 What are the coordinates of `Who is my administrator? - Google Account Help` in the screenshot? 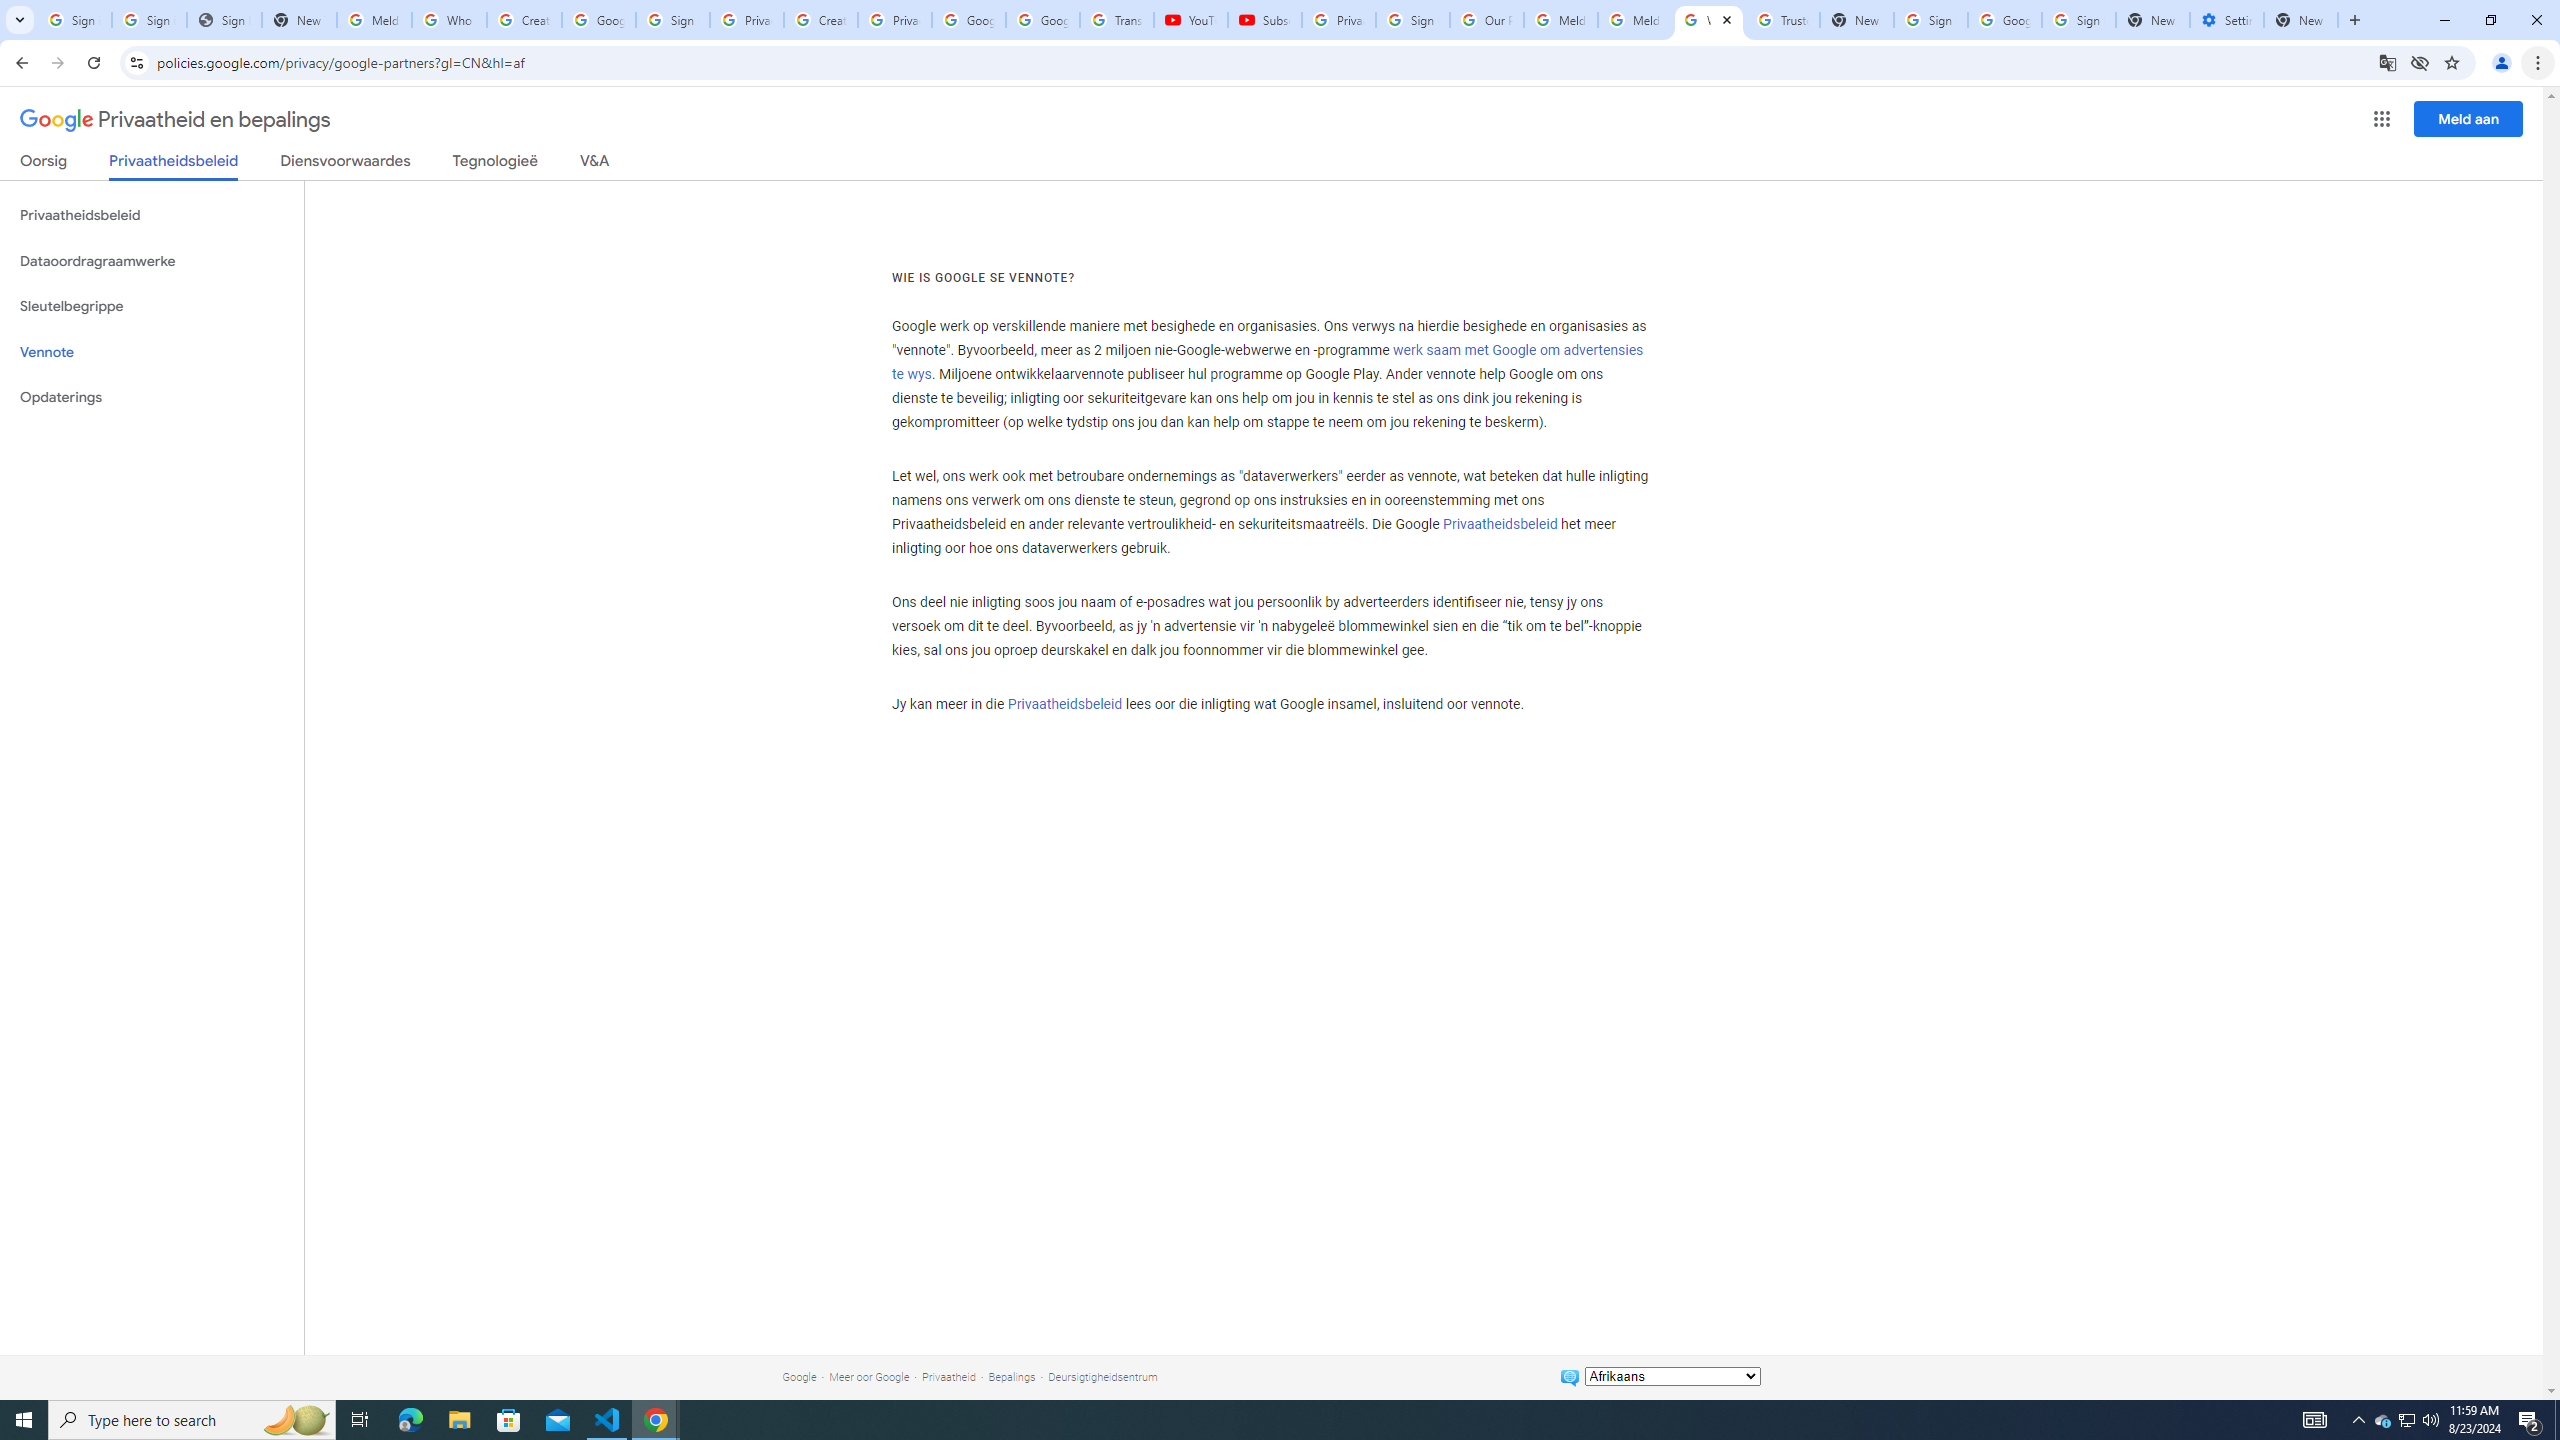 It's located at (448, 20).